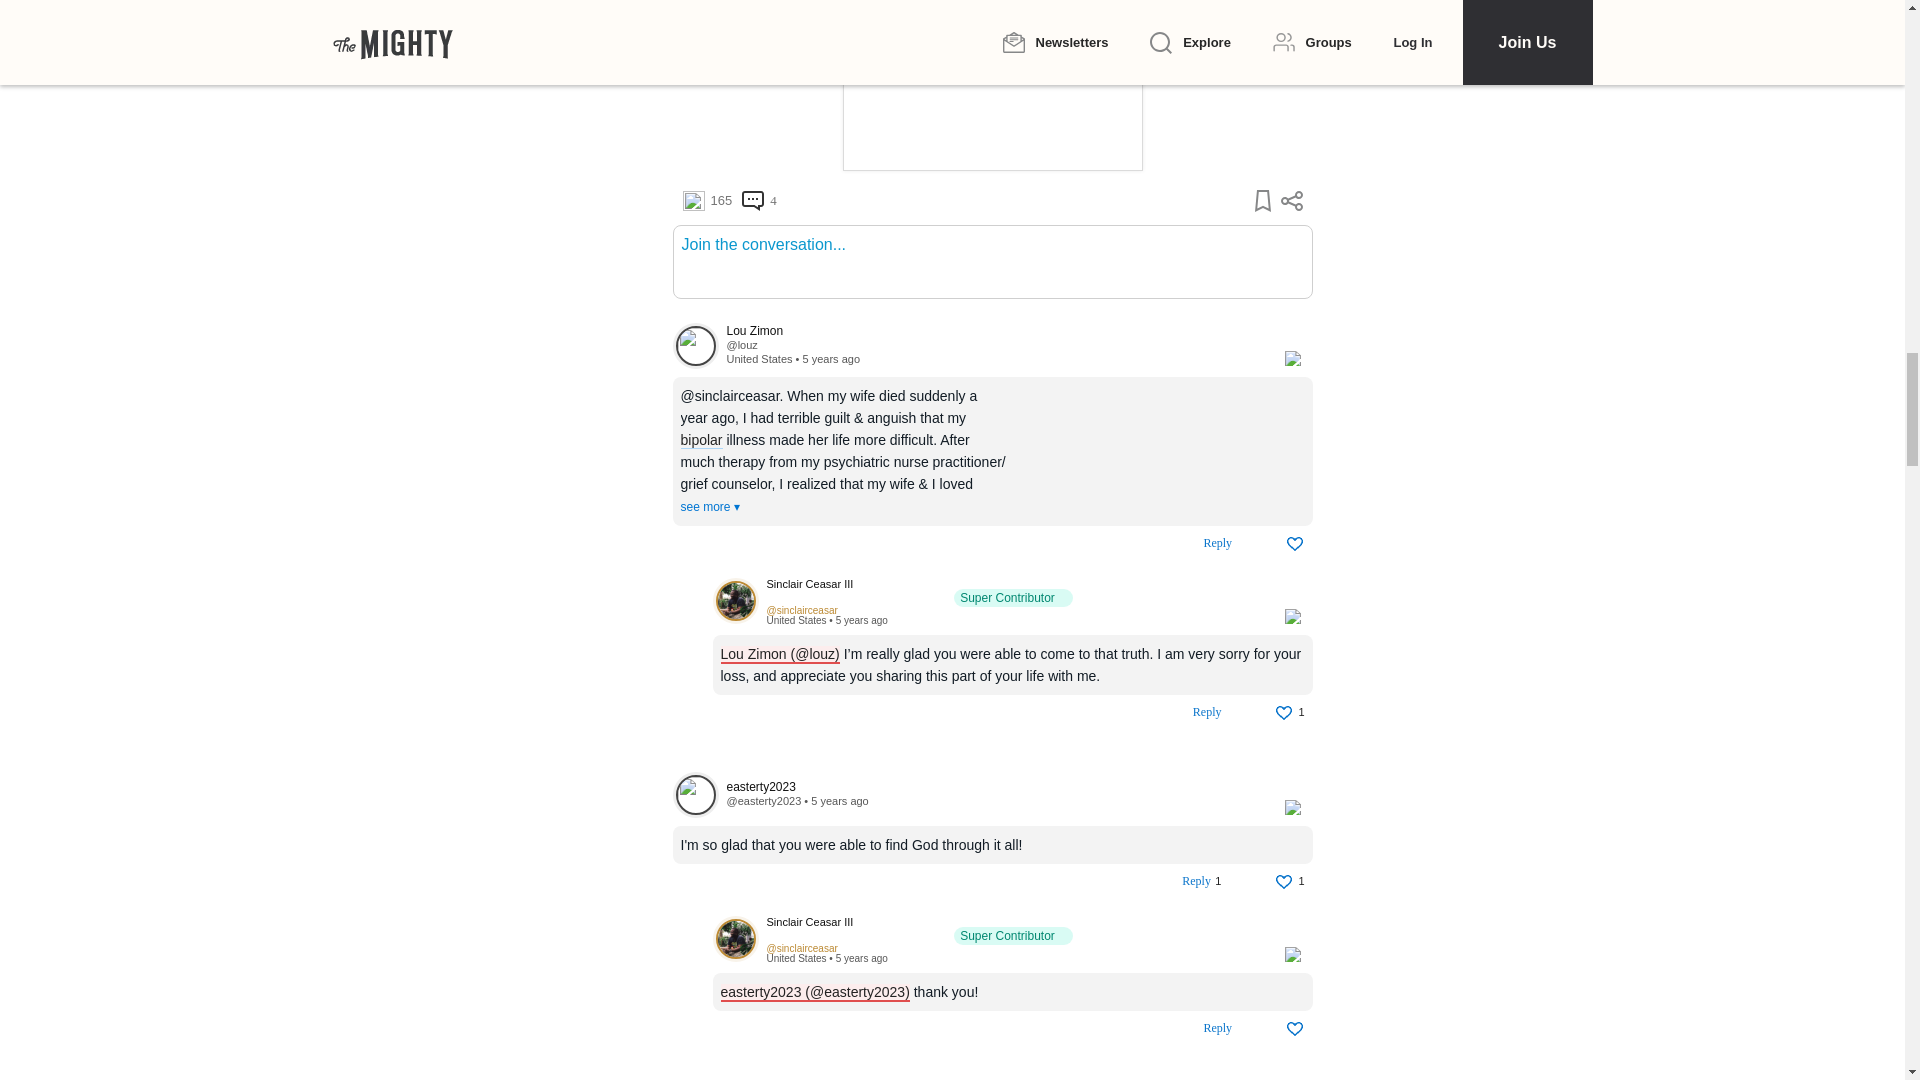 This screenshot has height=1080, width=1920. I want to click on View their profile, so click(740, 345).